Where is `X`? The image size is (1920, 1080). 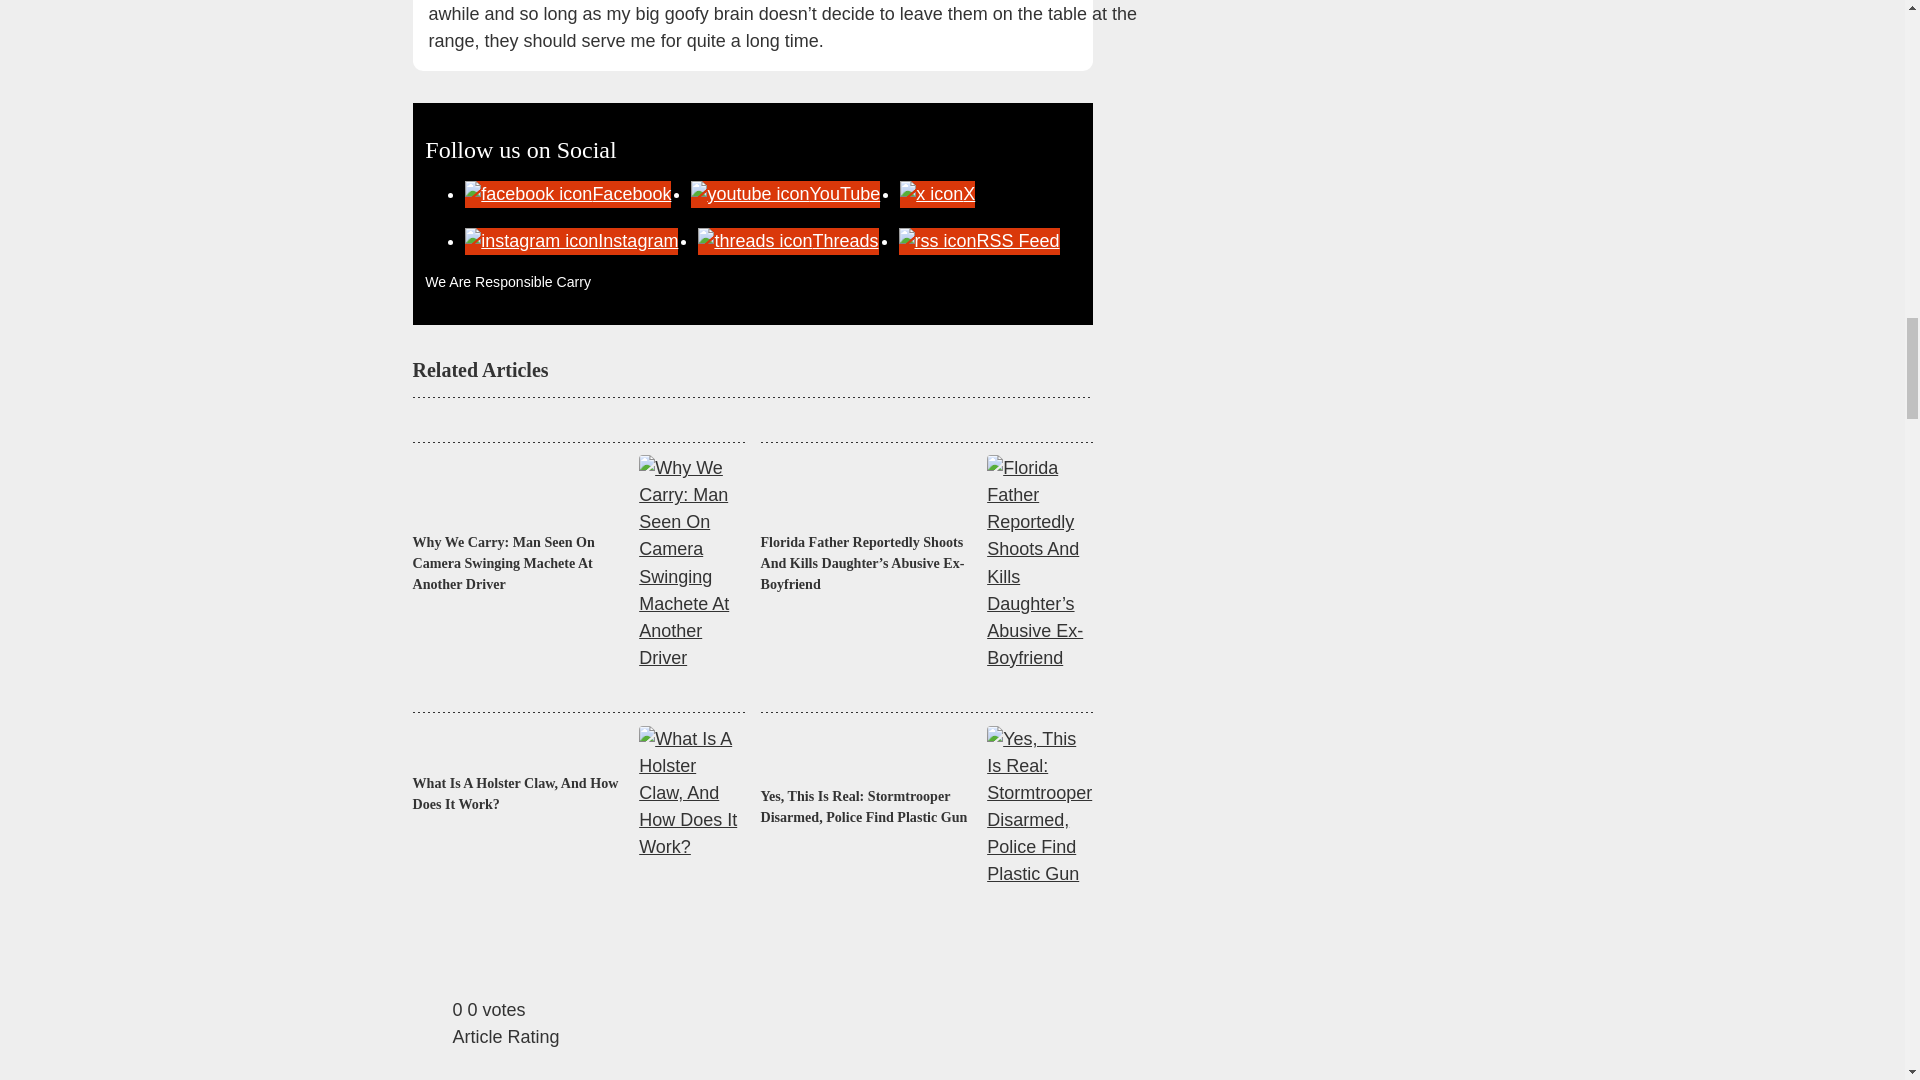
X is located at coordinates (938, 194).